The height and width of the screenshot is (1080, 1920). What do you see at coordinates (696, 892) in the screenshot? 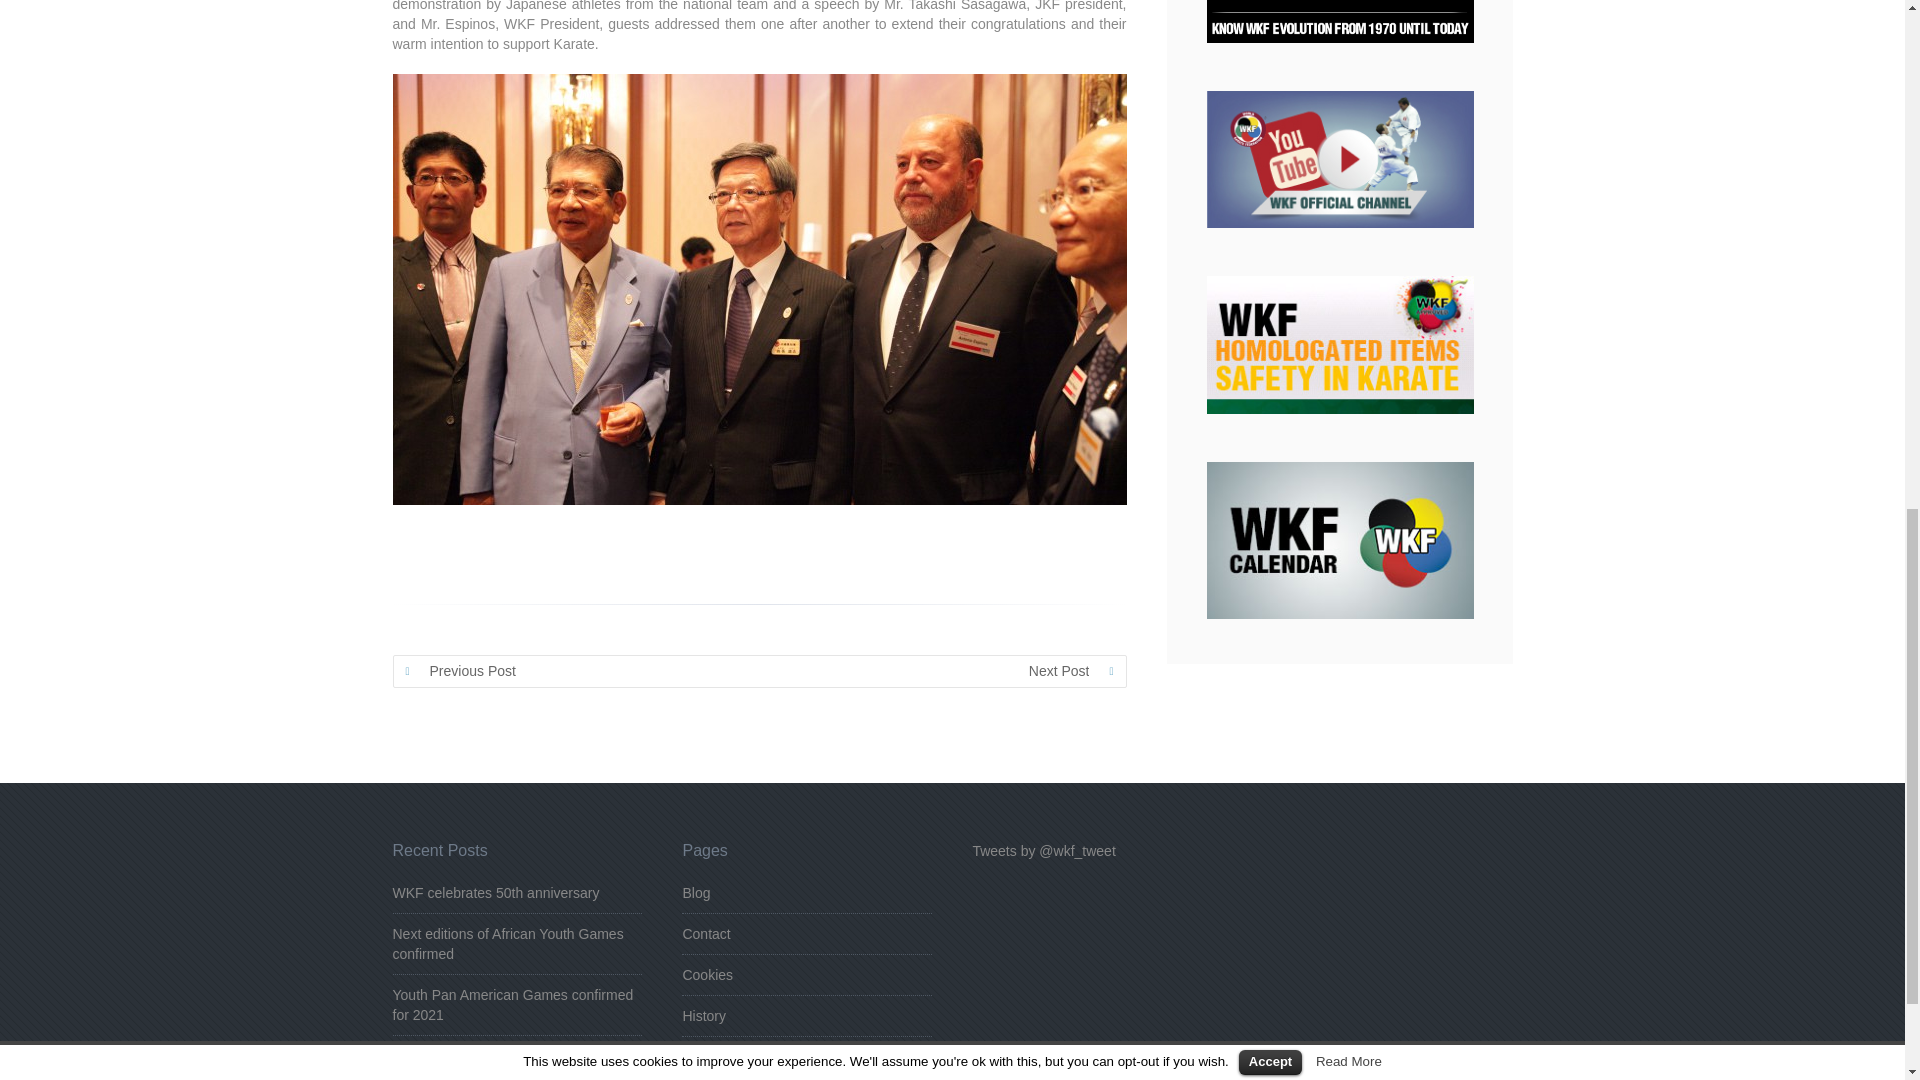
I see `Blog` at bounding box center [696, 892].